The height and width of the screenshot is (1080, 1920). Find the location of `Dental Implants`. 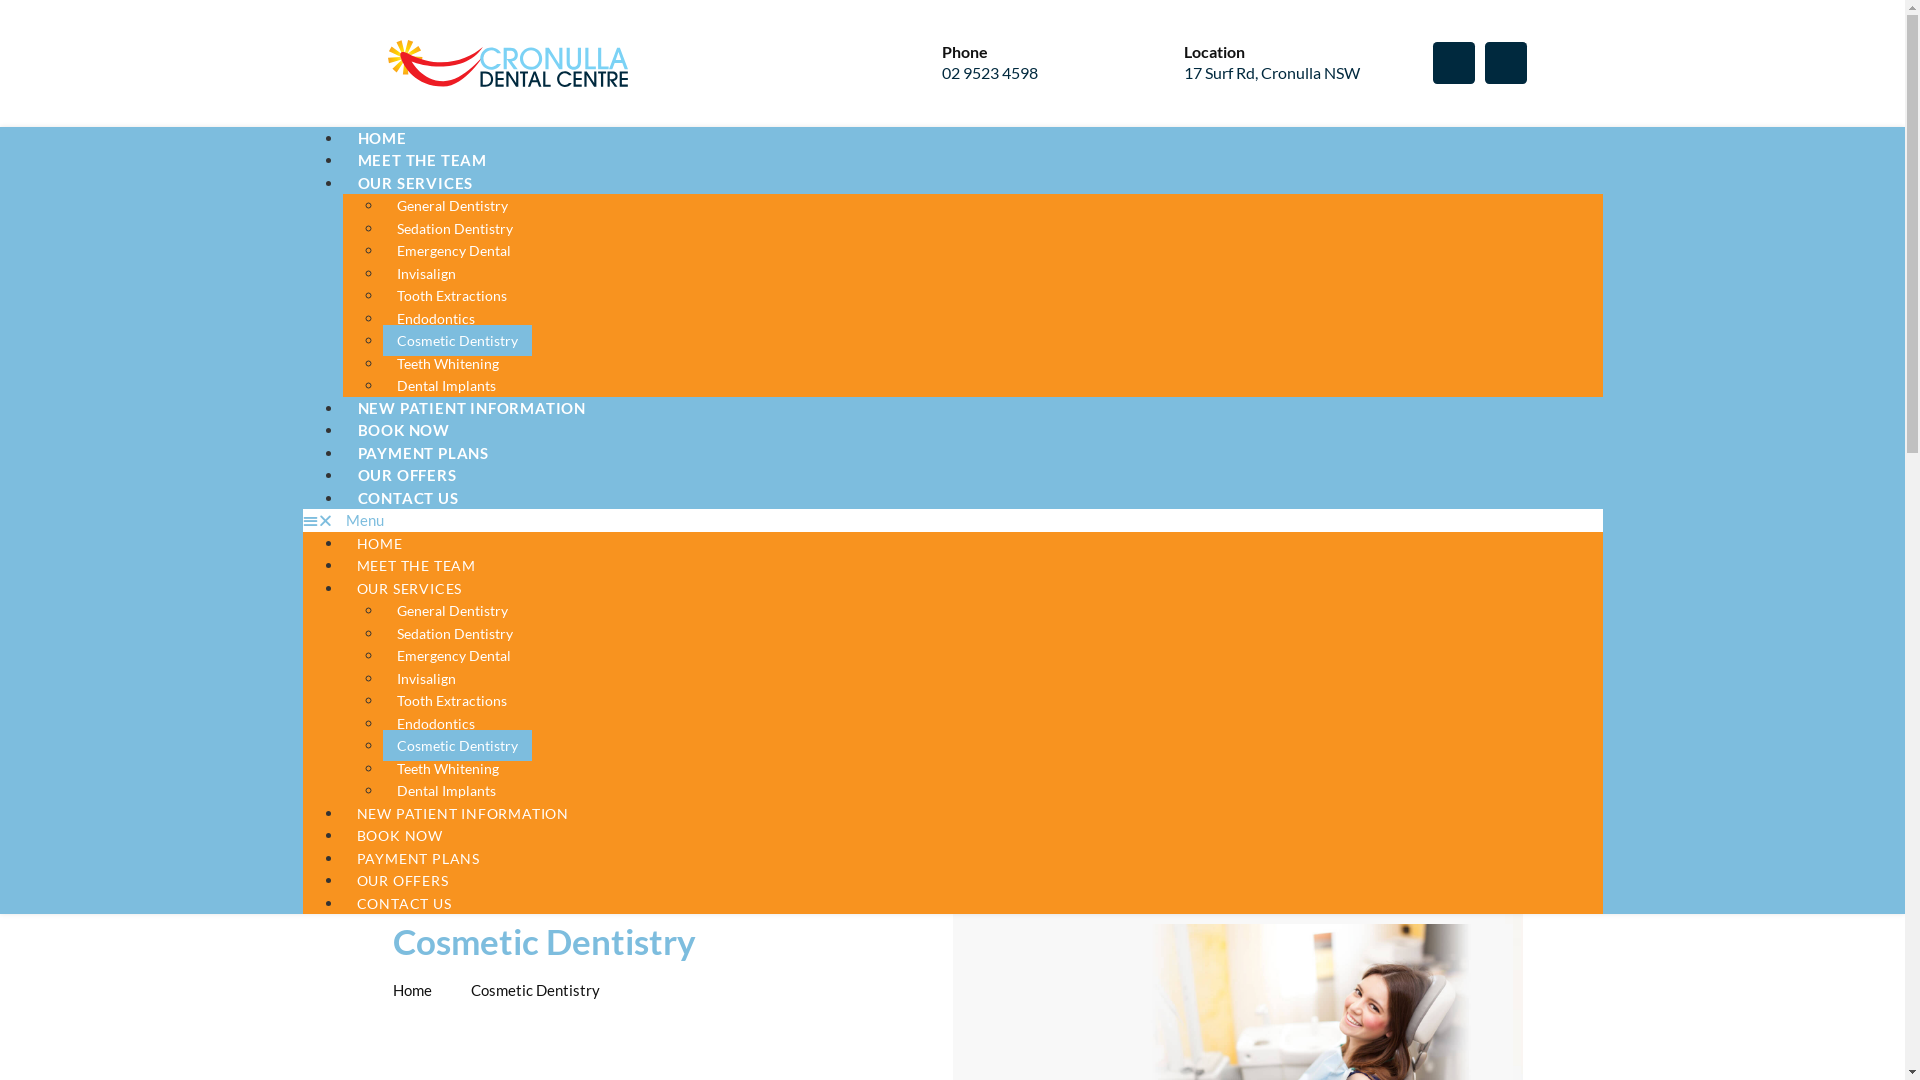

Dental Implants is located at coordinates (445, 790).